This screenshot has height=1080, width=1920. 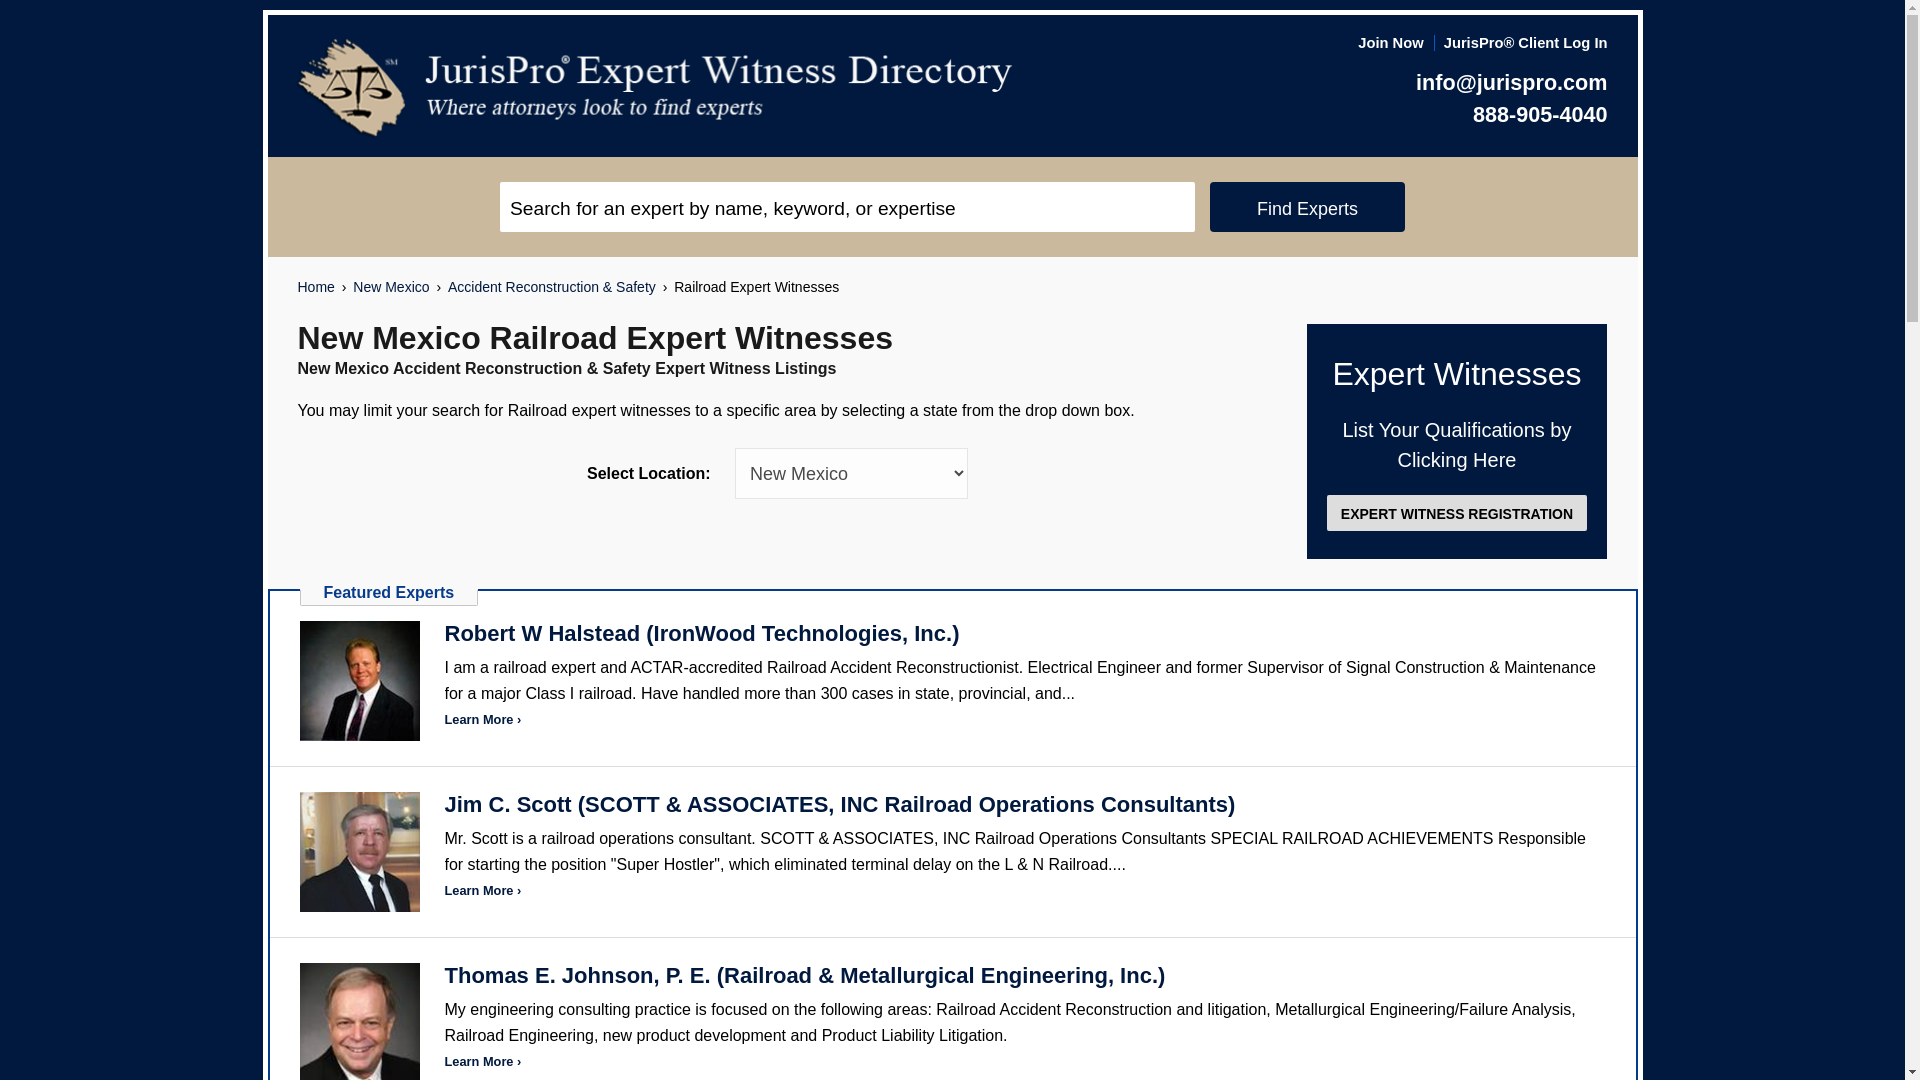 What do you see at coordinates (846, 207) in the screenshot?
I see `Search` at bounding box center [846, 207].